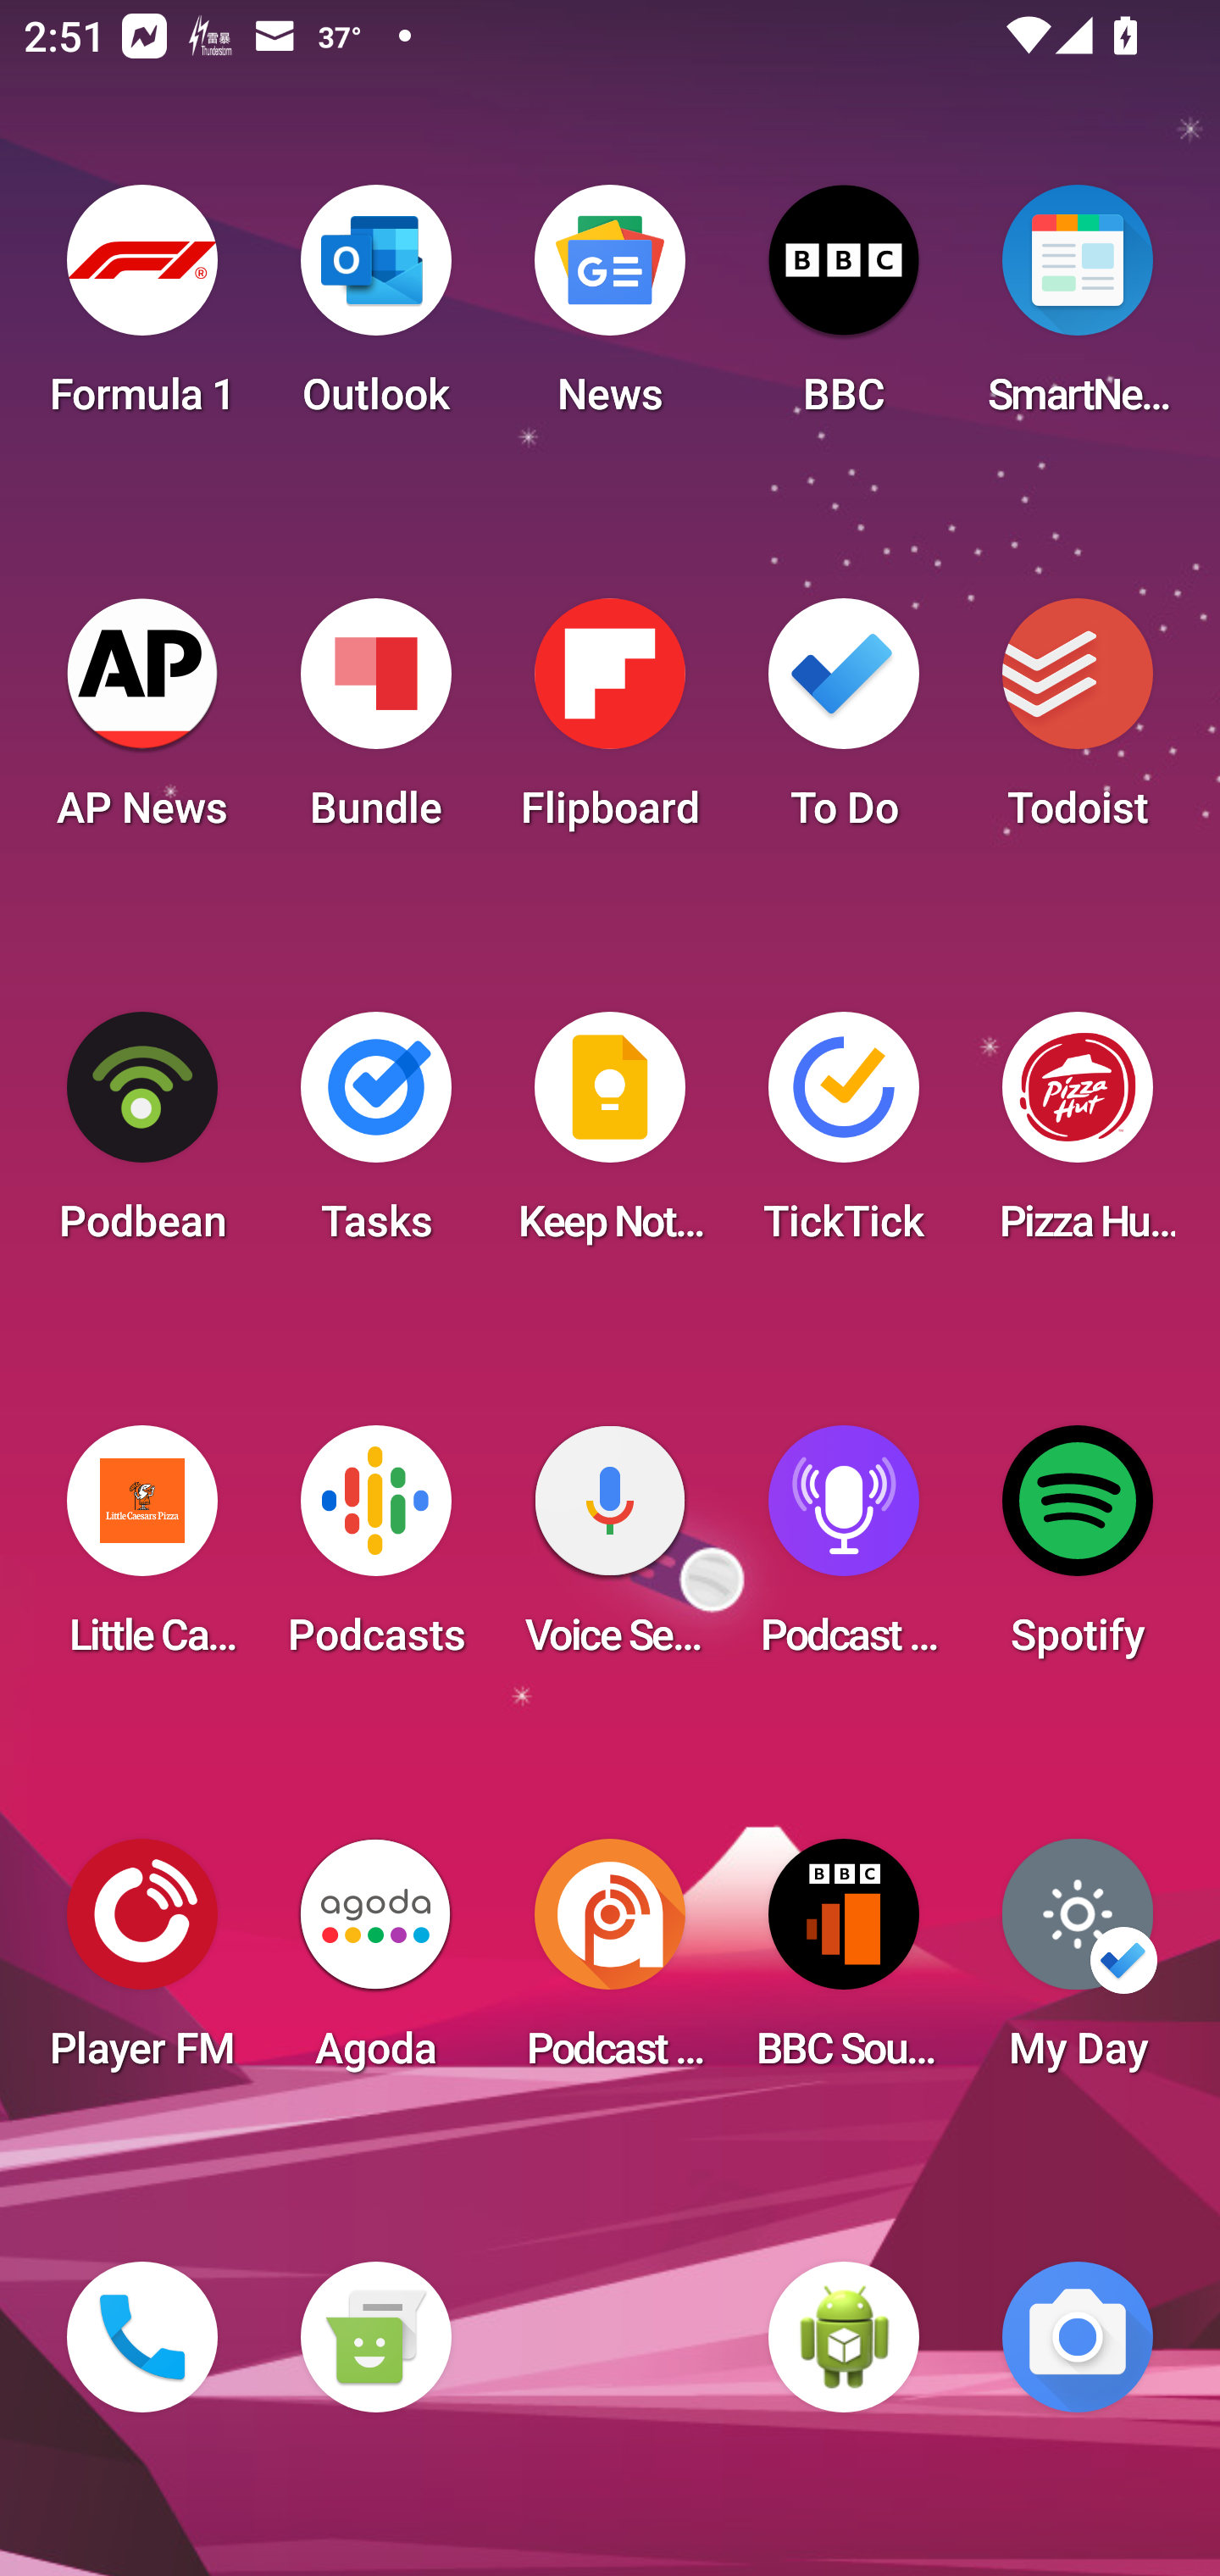 The height and width of the screenshot is (2576, 1220). Describe the element at coordinates (1078, 310) in the screenshot. I see `SmartNews` at that location.